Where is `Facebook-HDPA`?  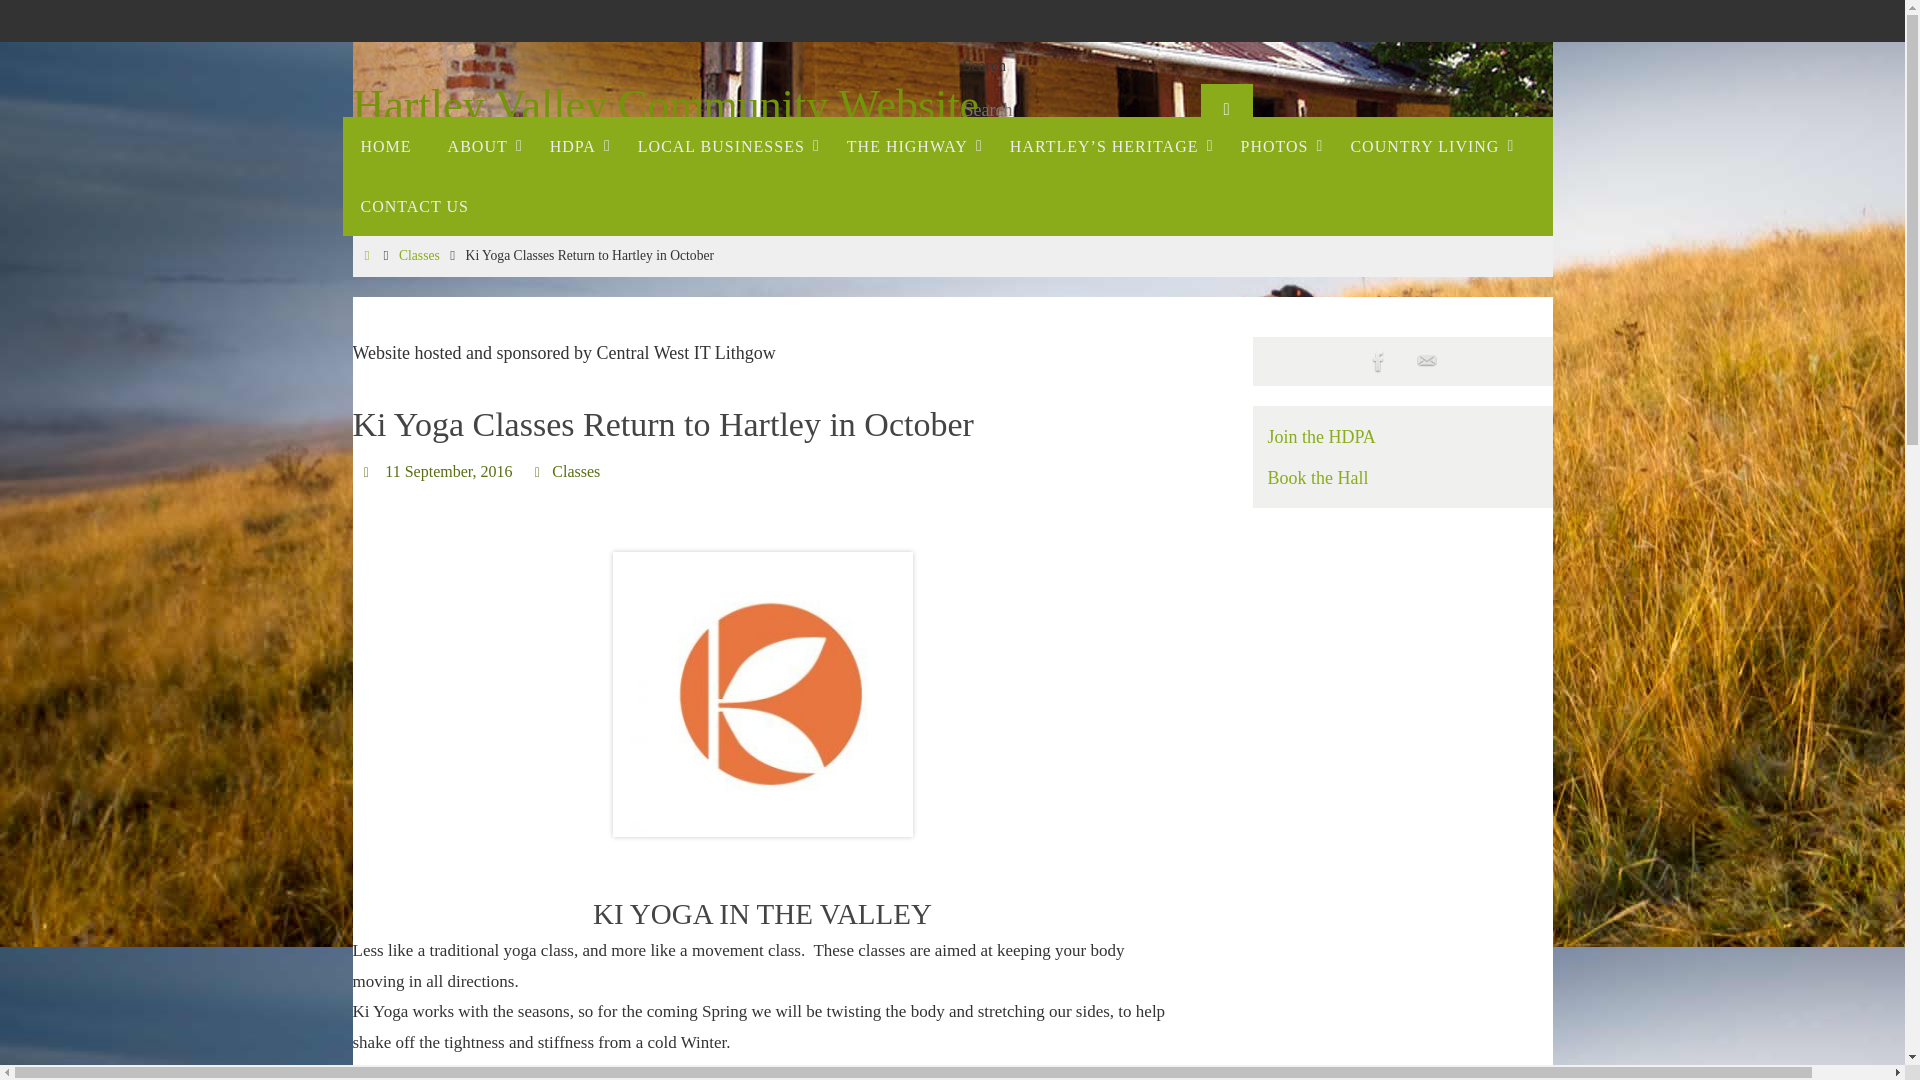
Facebook-HDPA is located at coordinates (1378, 362).